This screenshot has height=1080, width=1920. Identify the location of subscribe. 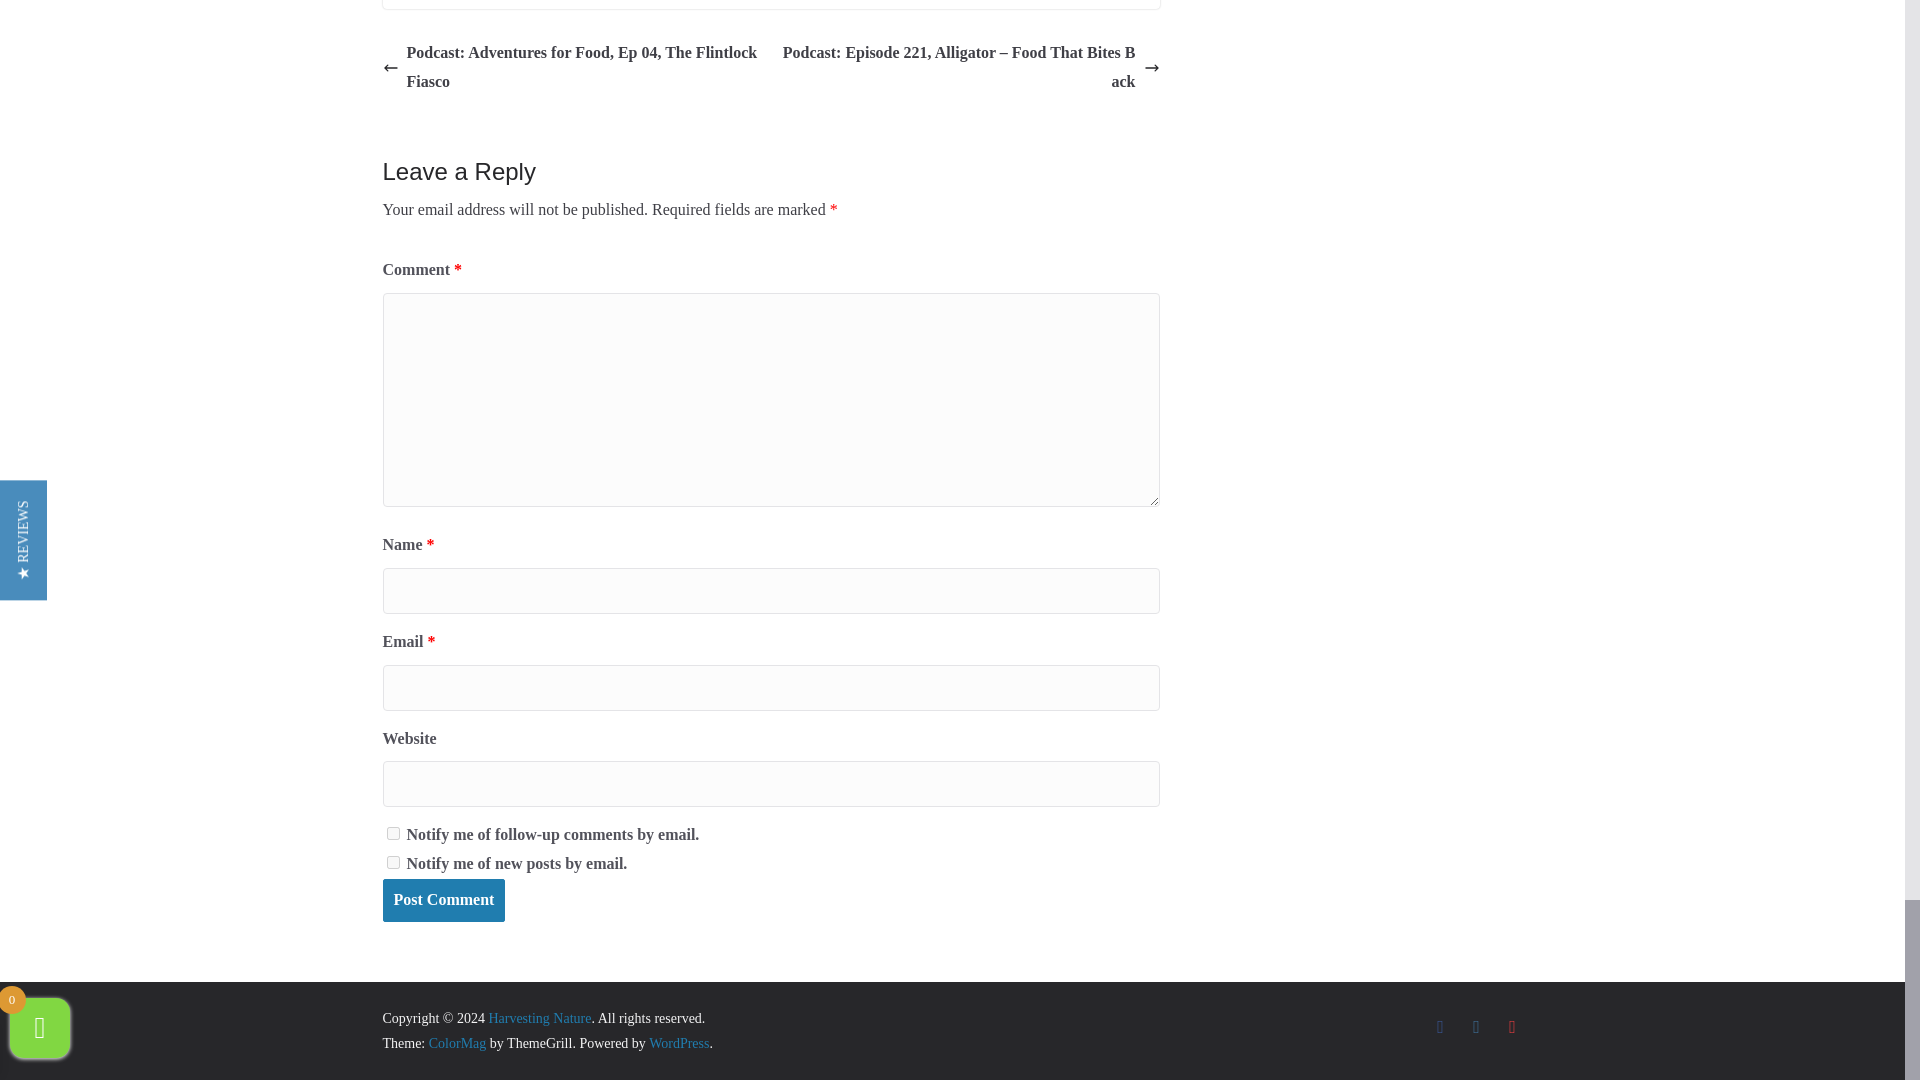
(392, 834).